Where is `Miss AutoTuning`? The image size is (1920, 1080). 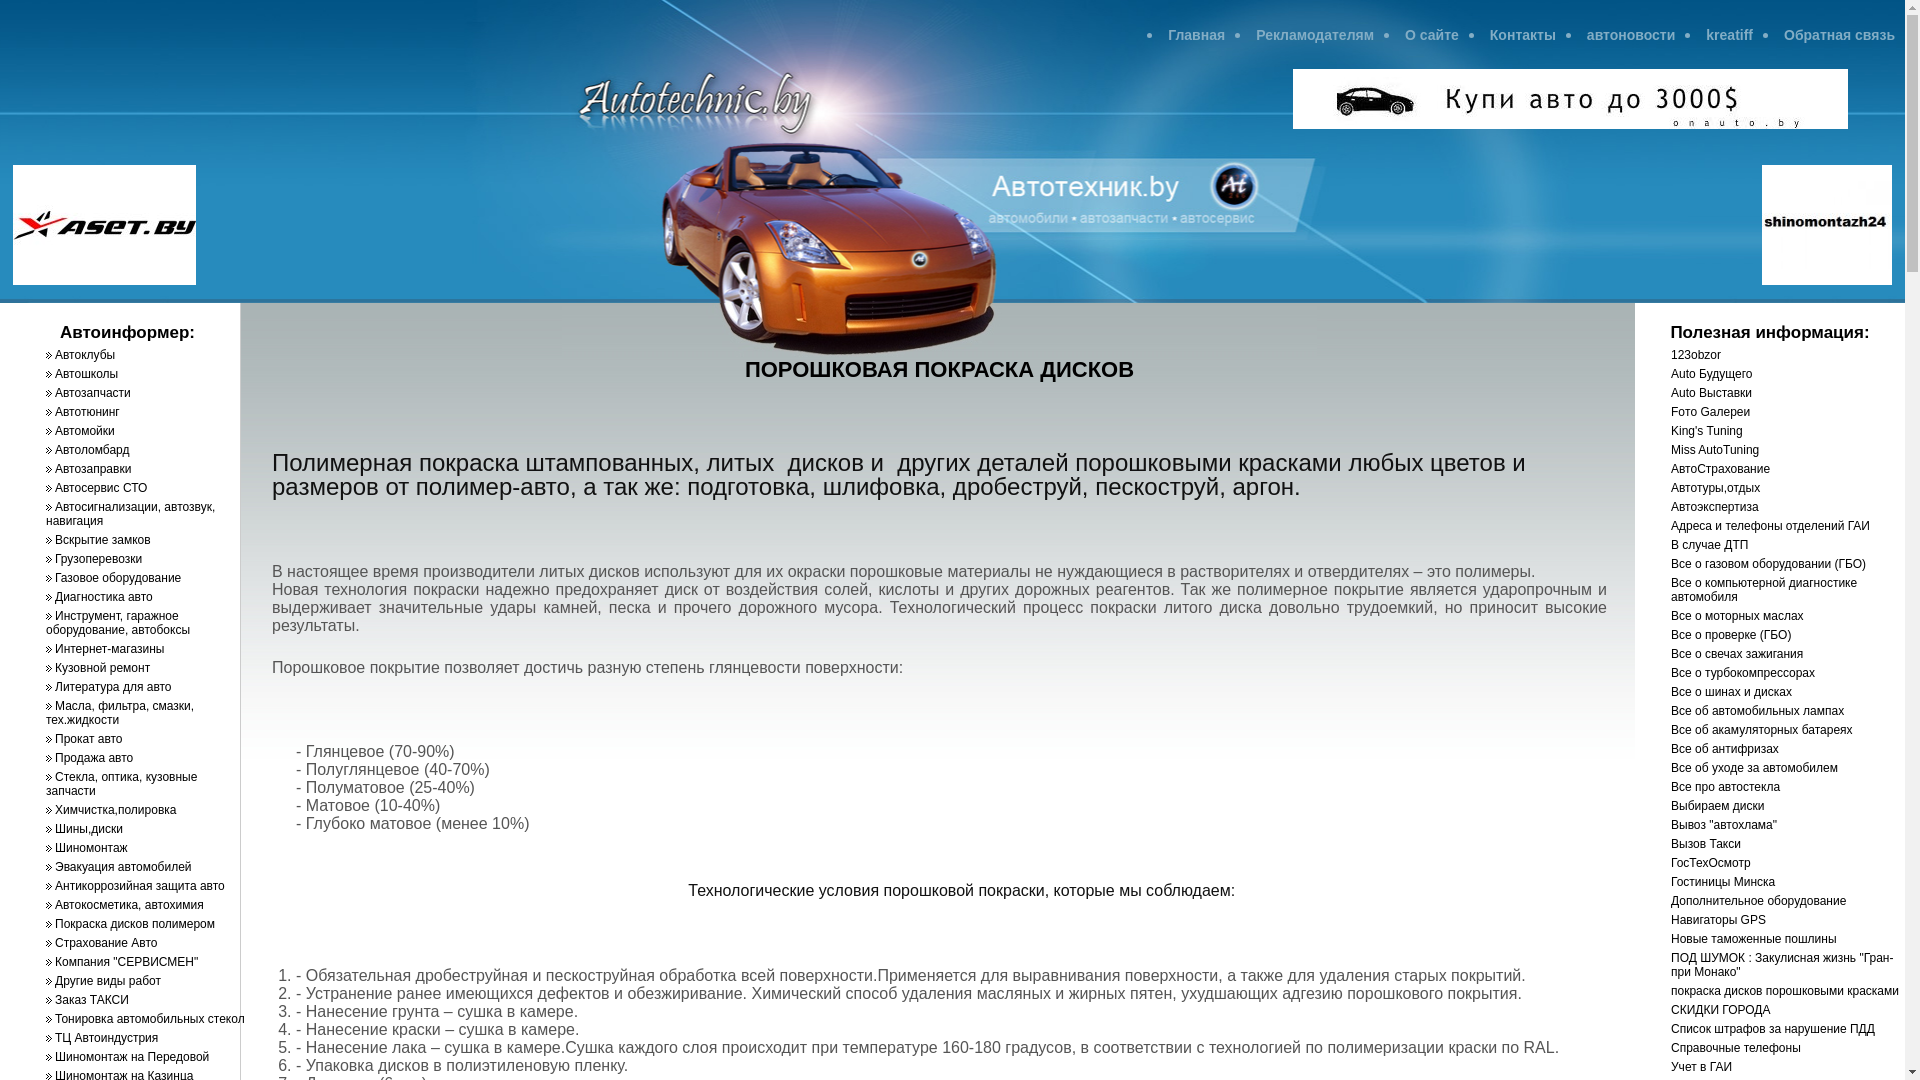
Miss AutoTuning is located at coordinates (1715, 450).